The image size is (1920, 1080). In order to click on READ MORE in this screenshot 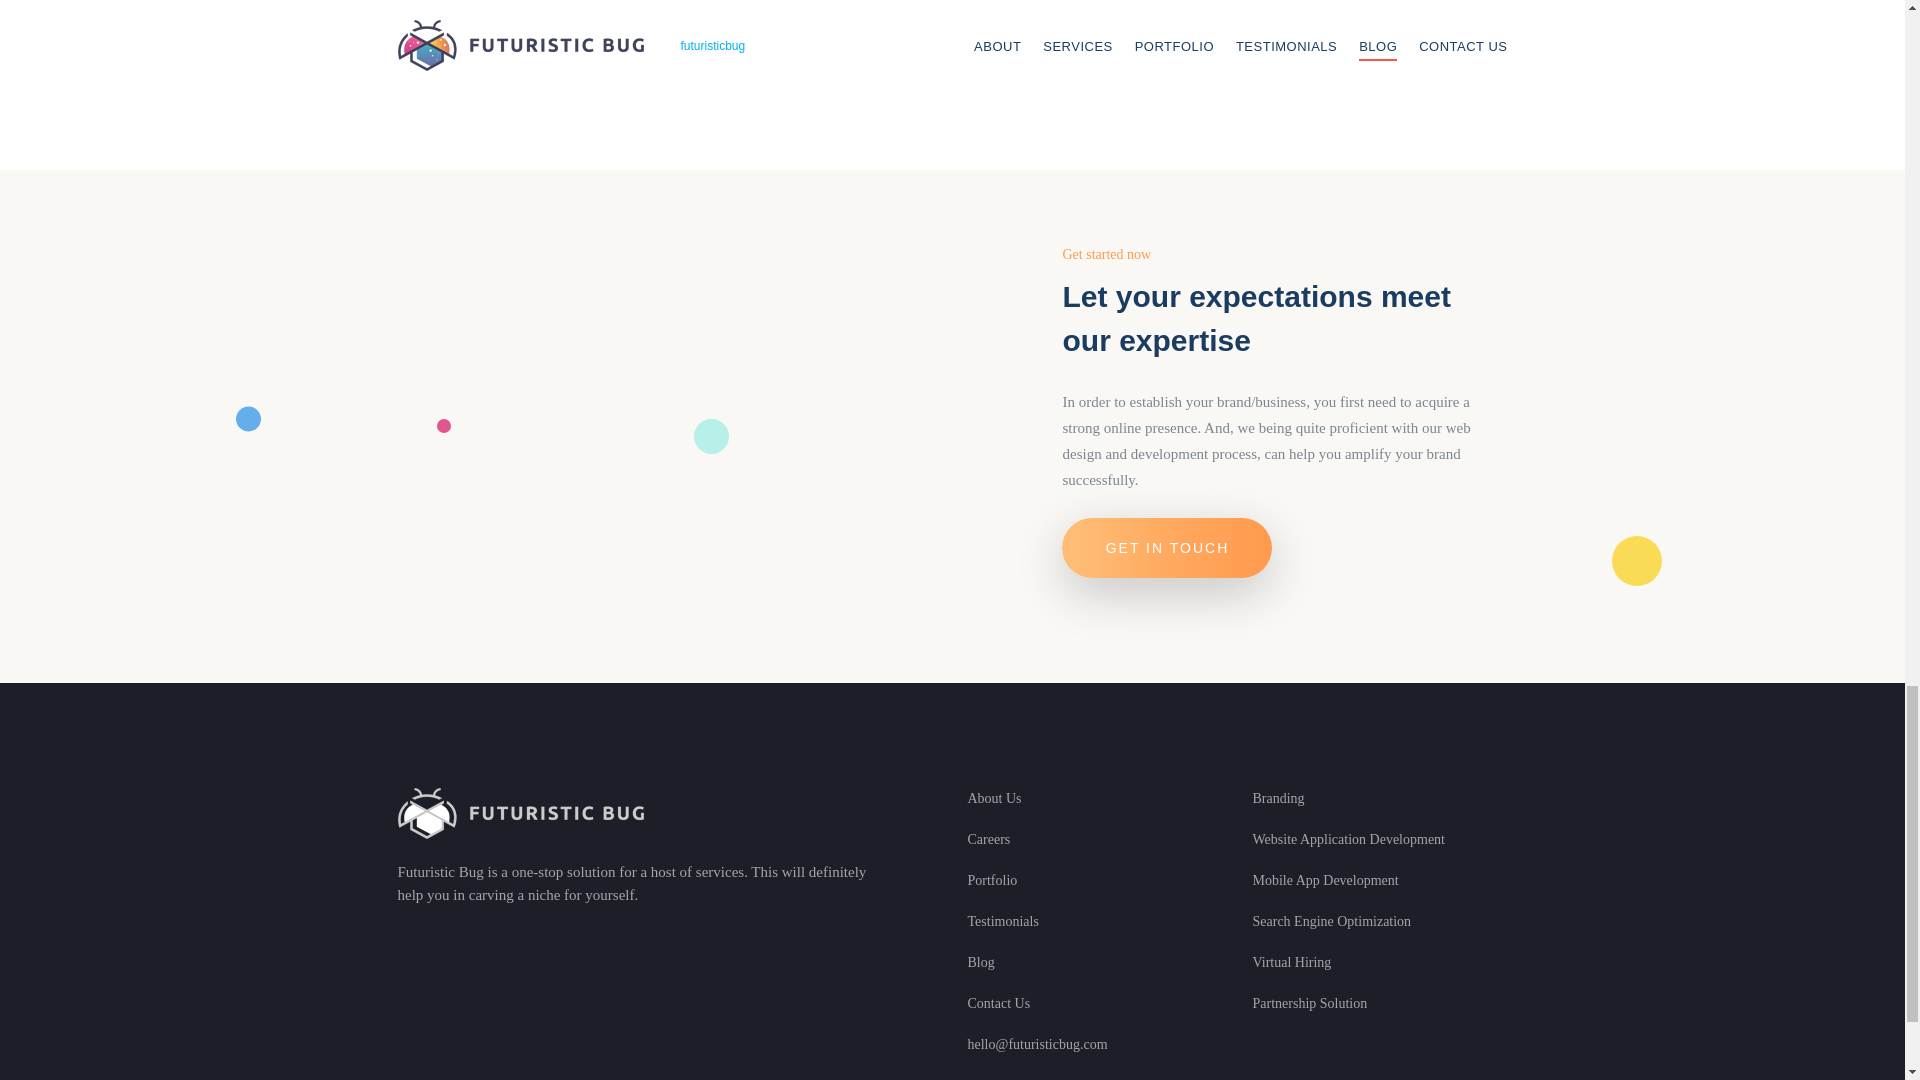, I will do `click(484, 10)`.